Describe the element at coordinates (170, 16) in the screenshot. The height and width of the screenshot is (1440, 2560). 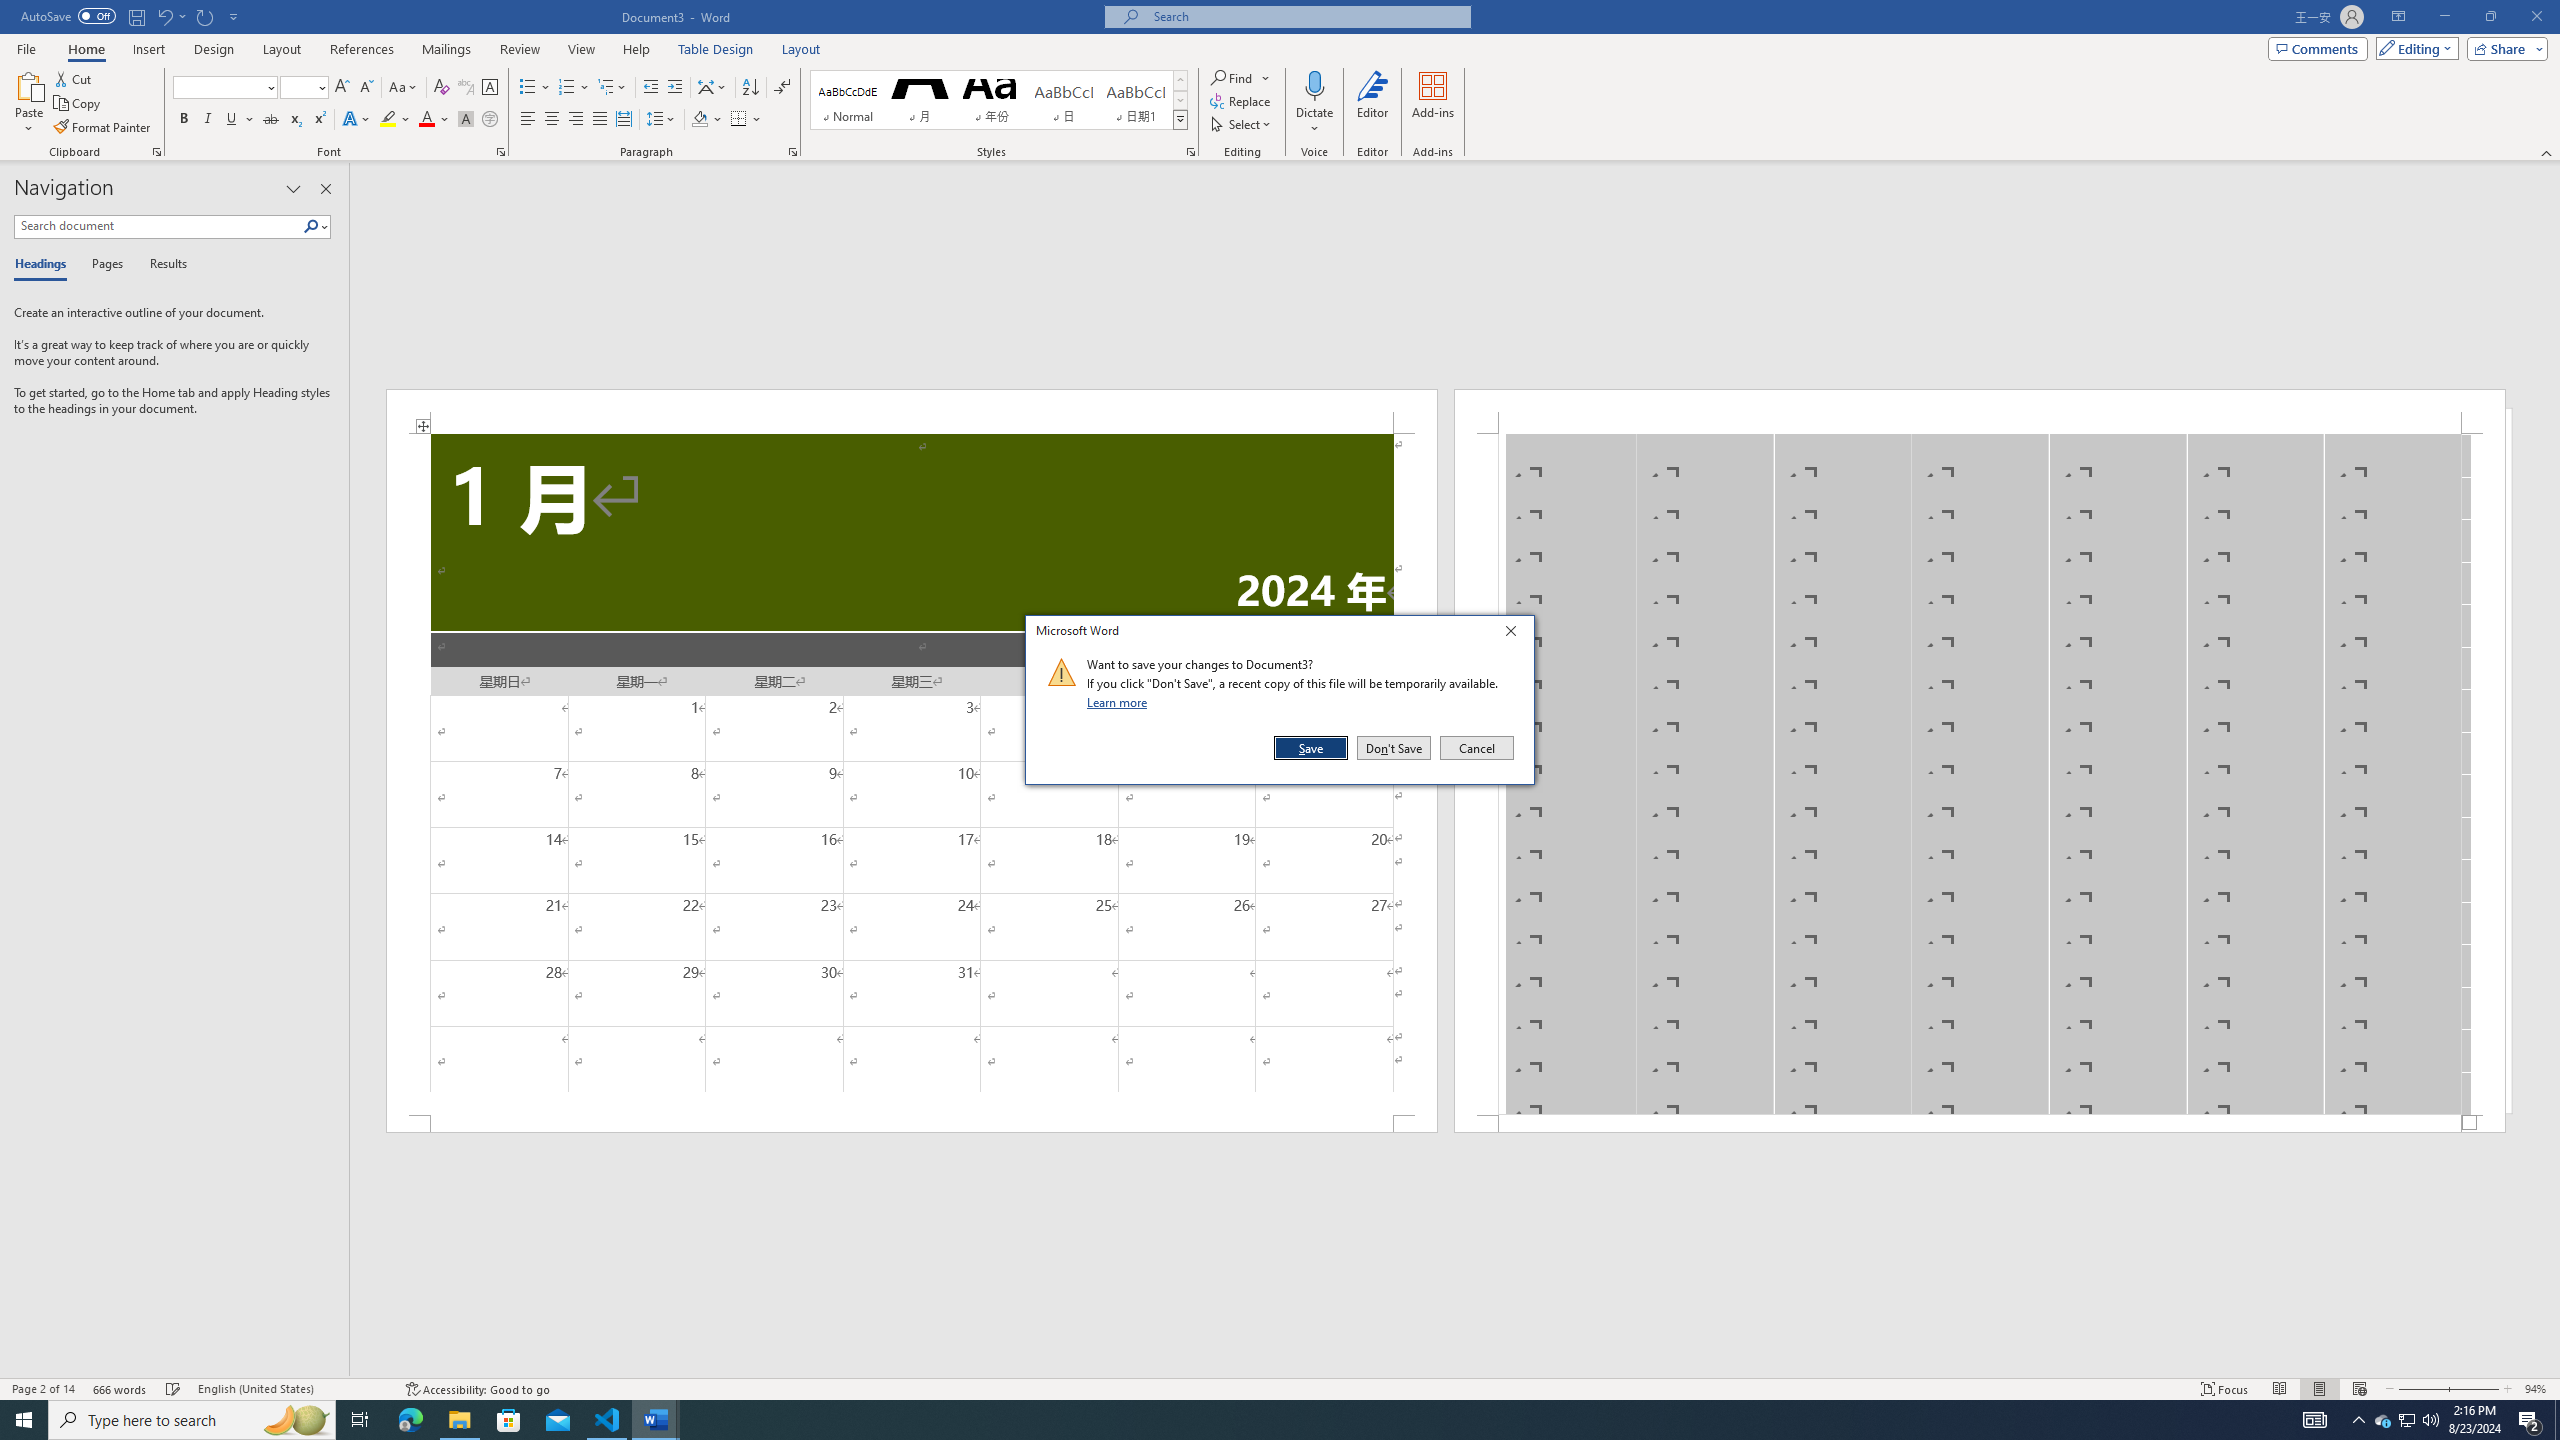
I see `Select` at that location.